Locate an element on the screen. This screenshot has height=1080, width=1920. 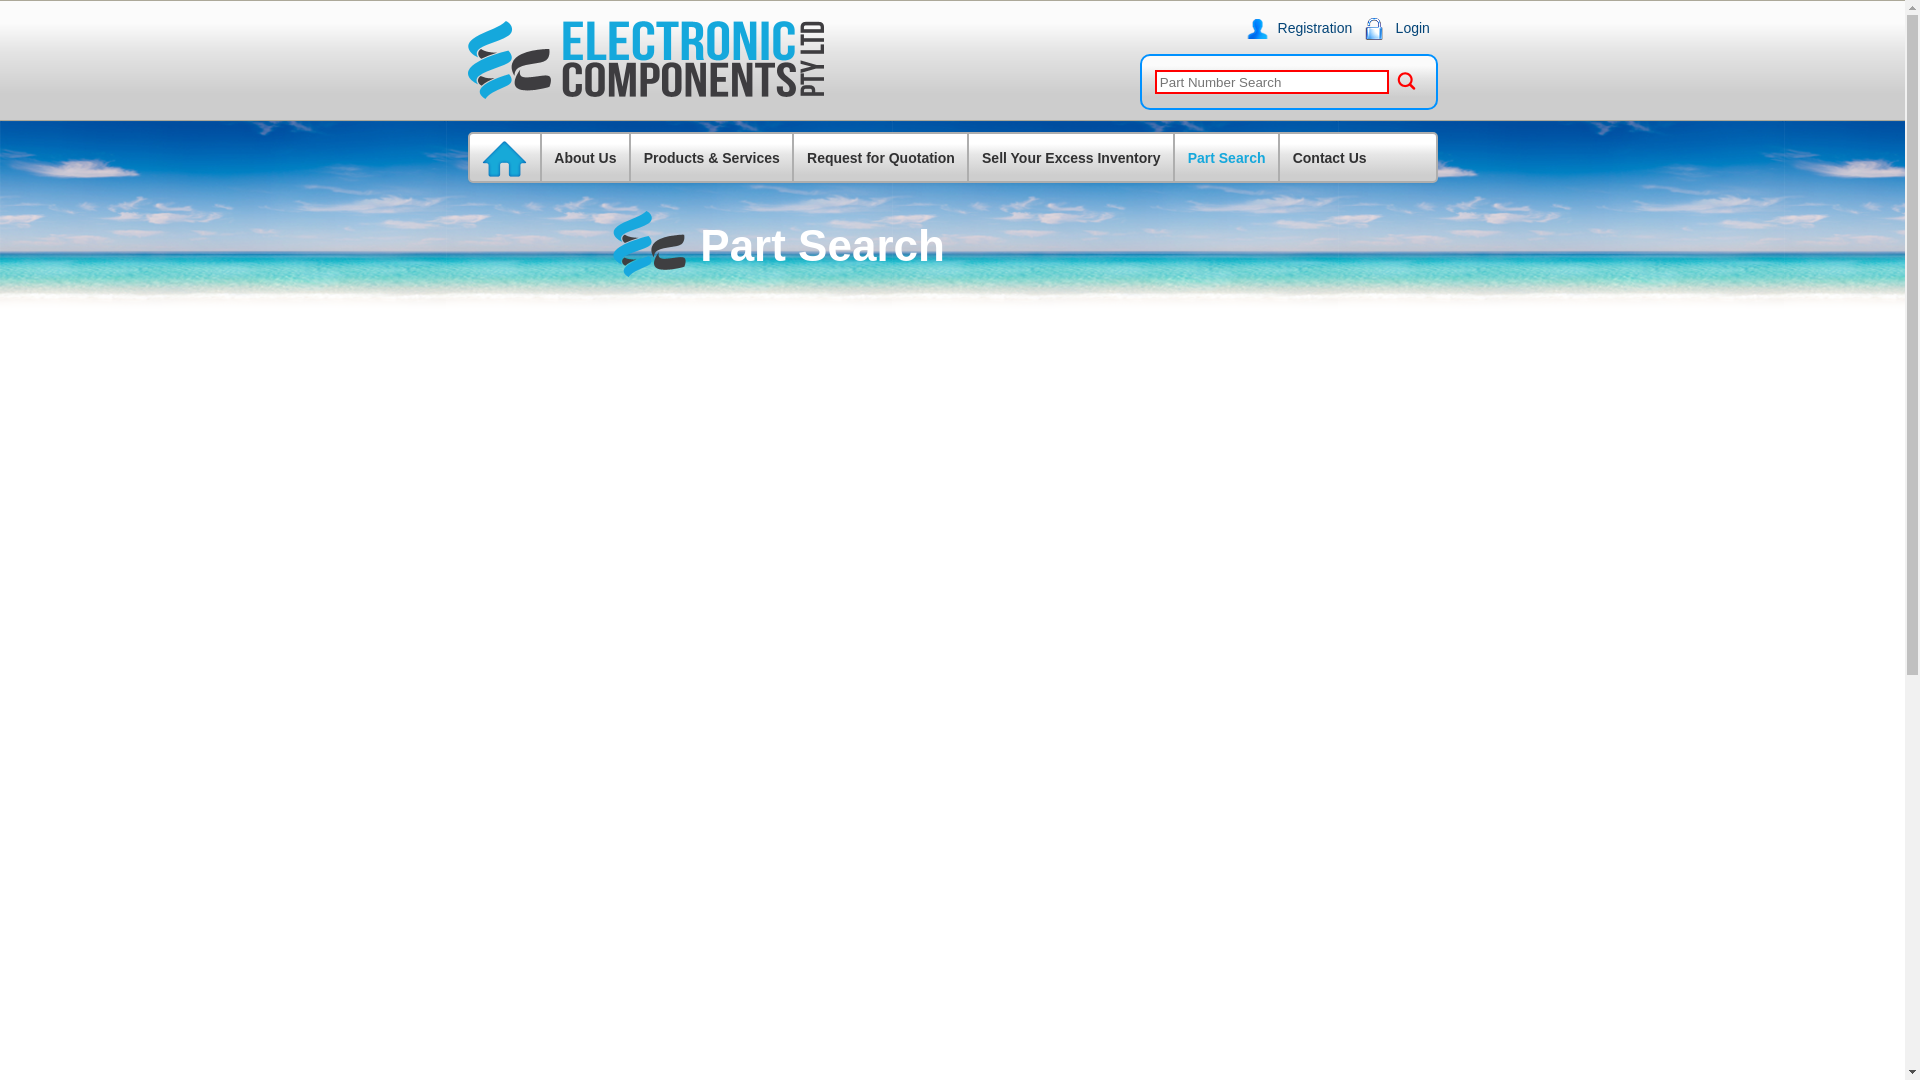
Registration is located at coordinates (1306, 28).